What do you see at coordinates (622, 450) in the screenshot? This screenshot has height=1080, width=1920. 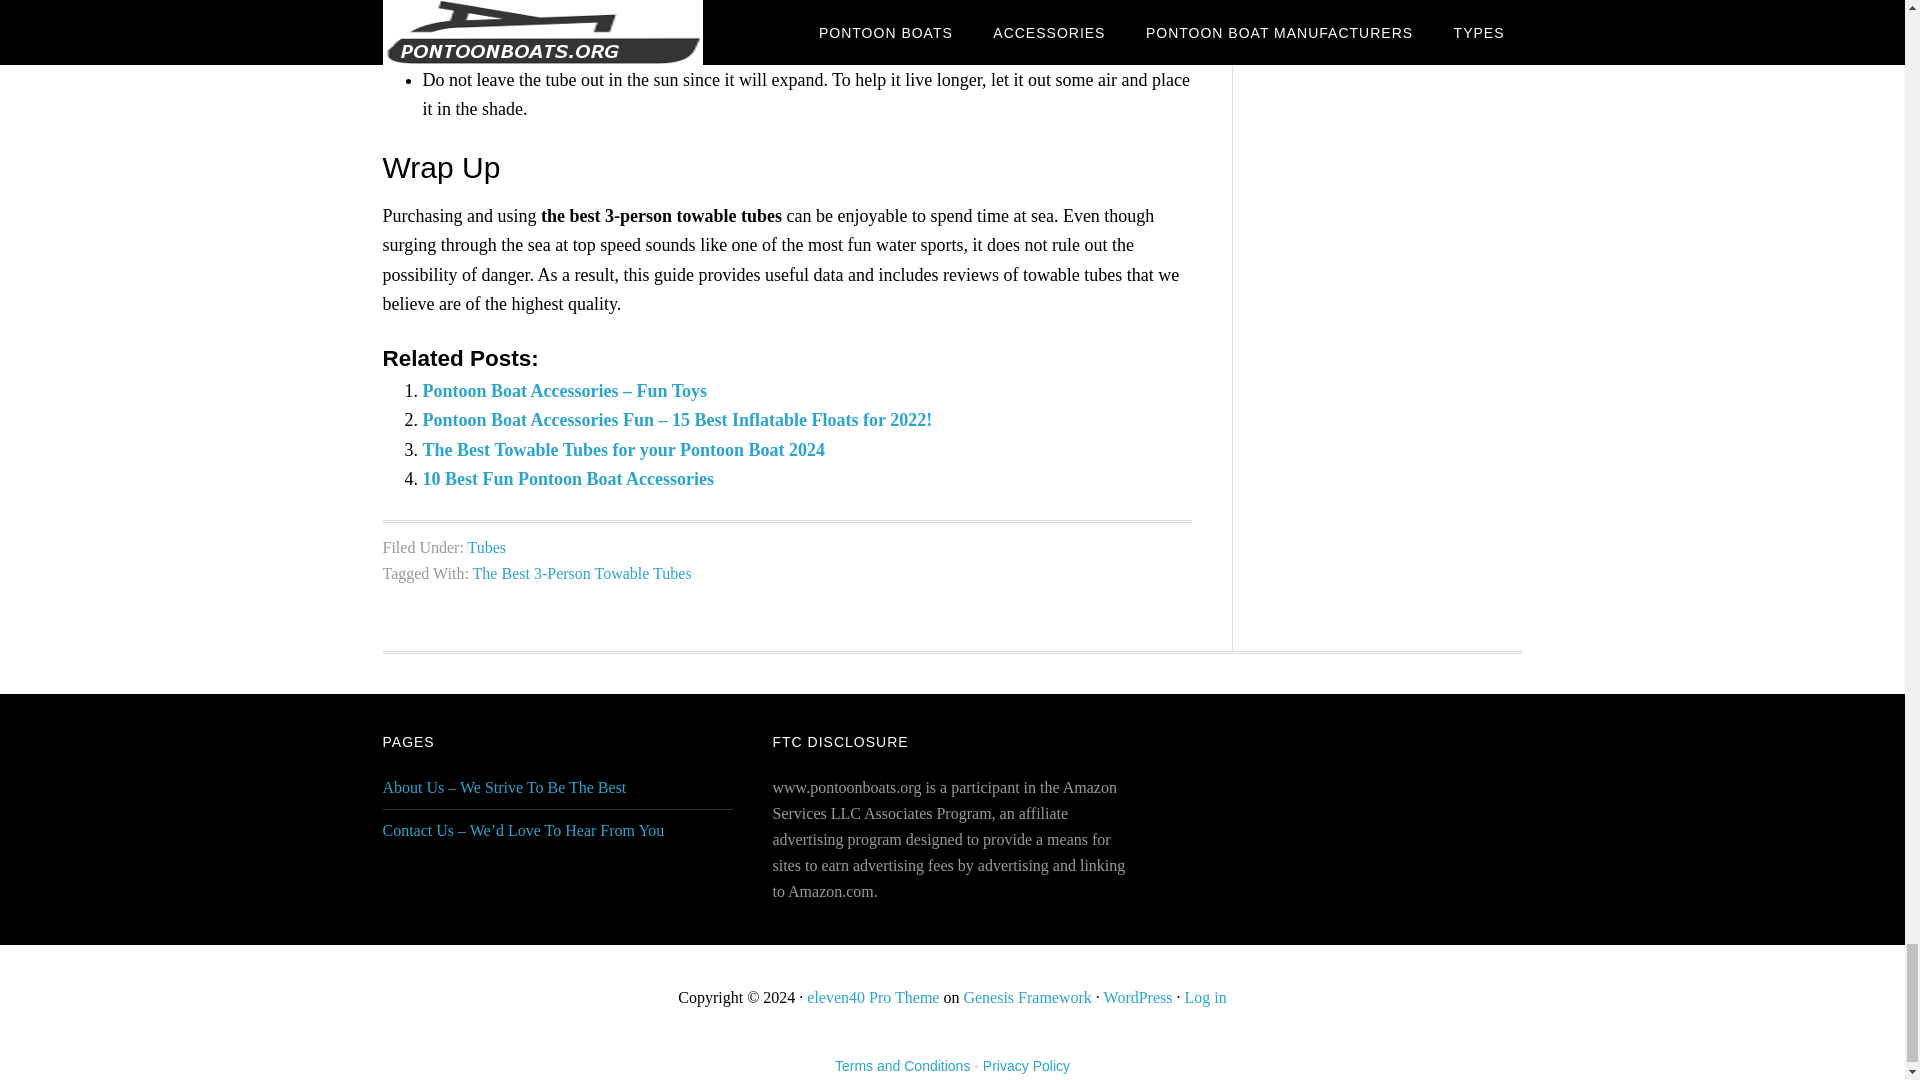 I see `The Best Towable Tubes for your Pontoon Boat 2024` at bounding box center [622, 450].